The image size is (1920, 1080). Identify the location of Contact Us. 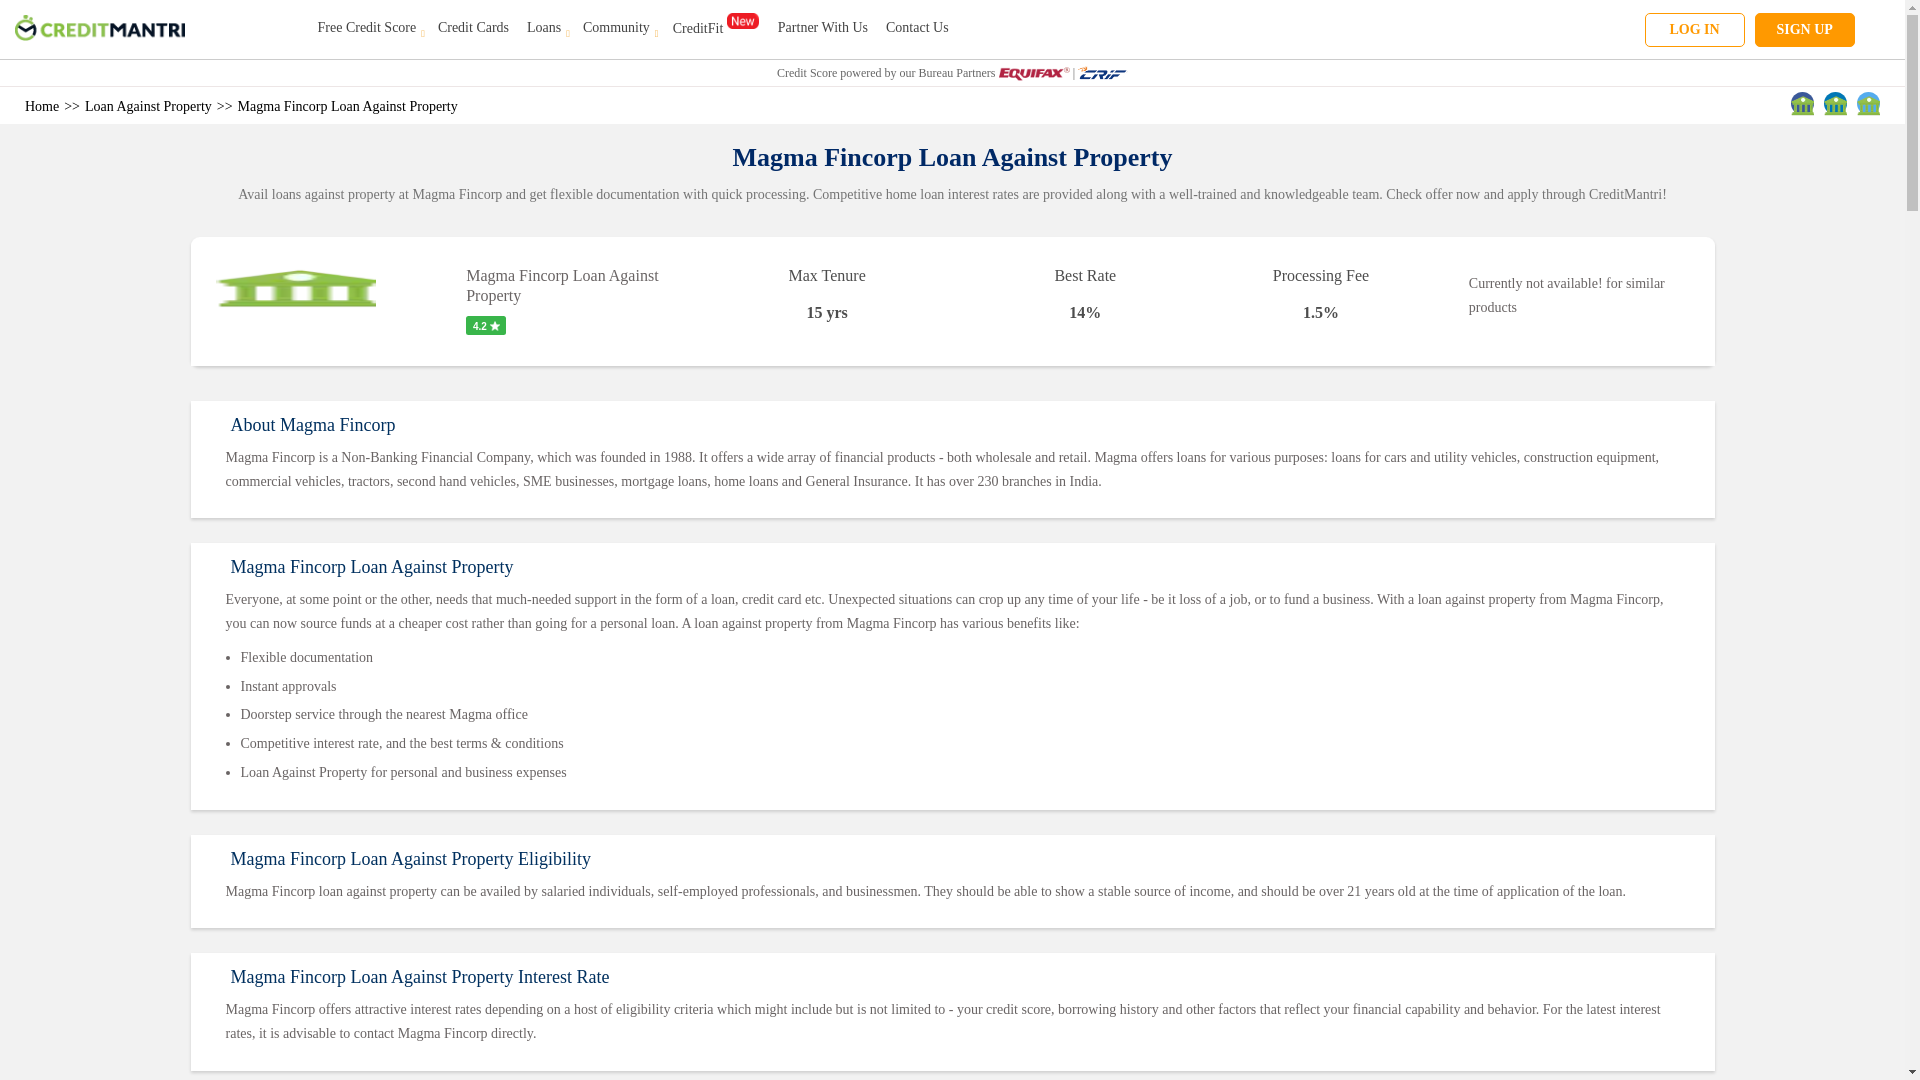
(916, 26).